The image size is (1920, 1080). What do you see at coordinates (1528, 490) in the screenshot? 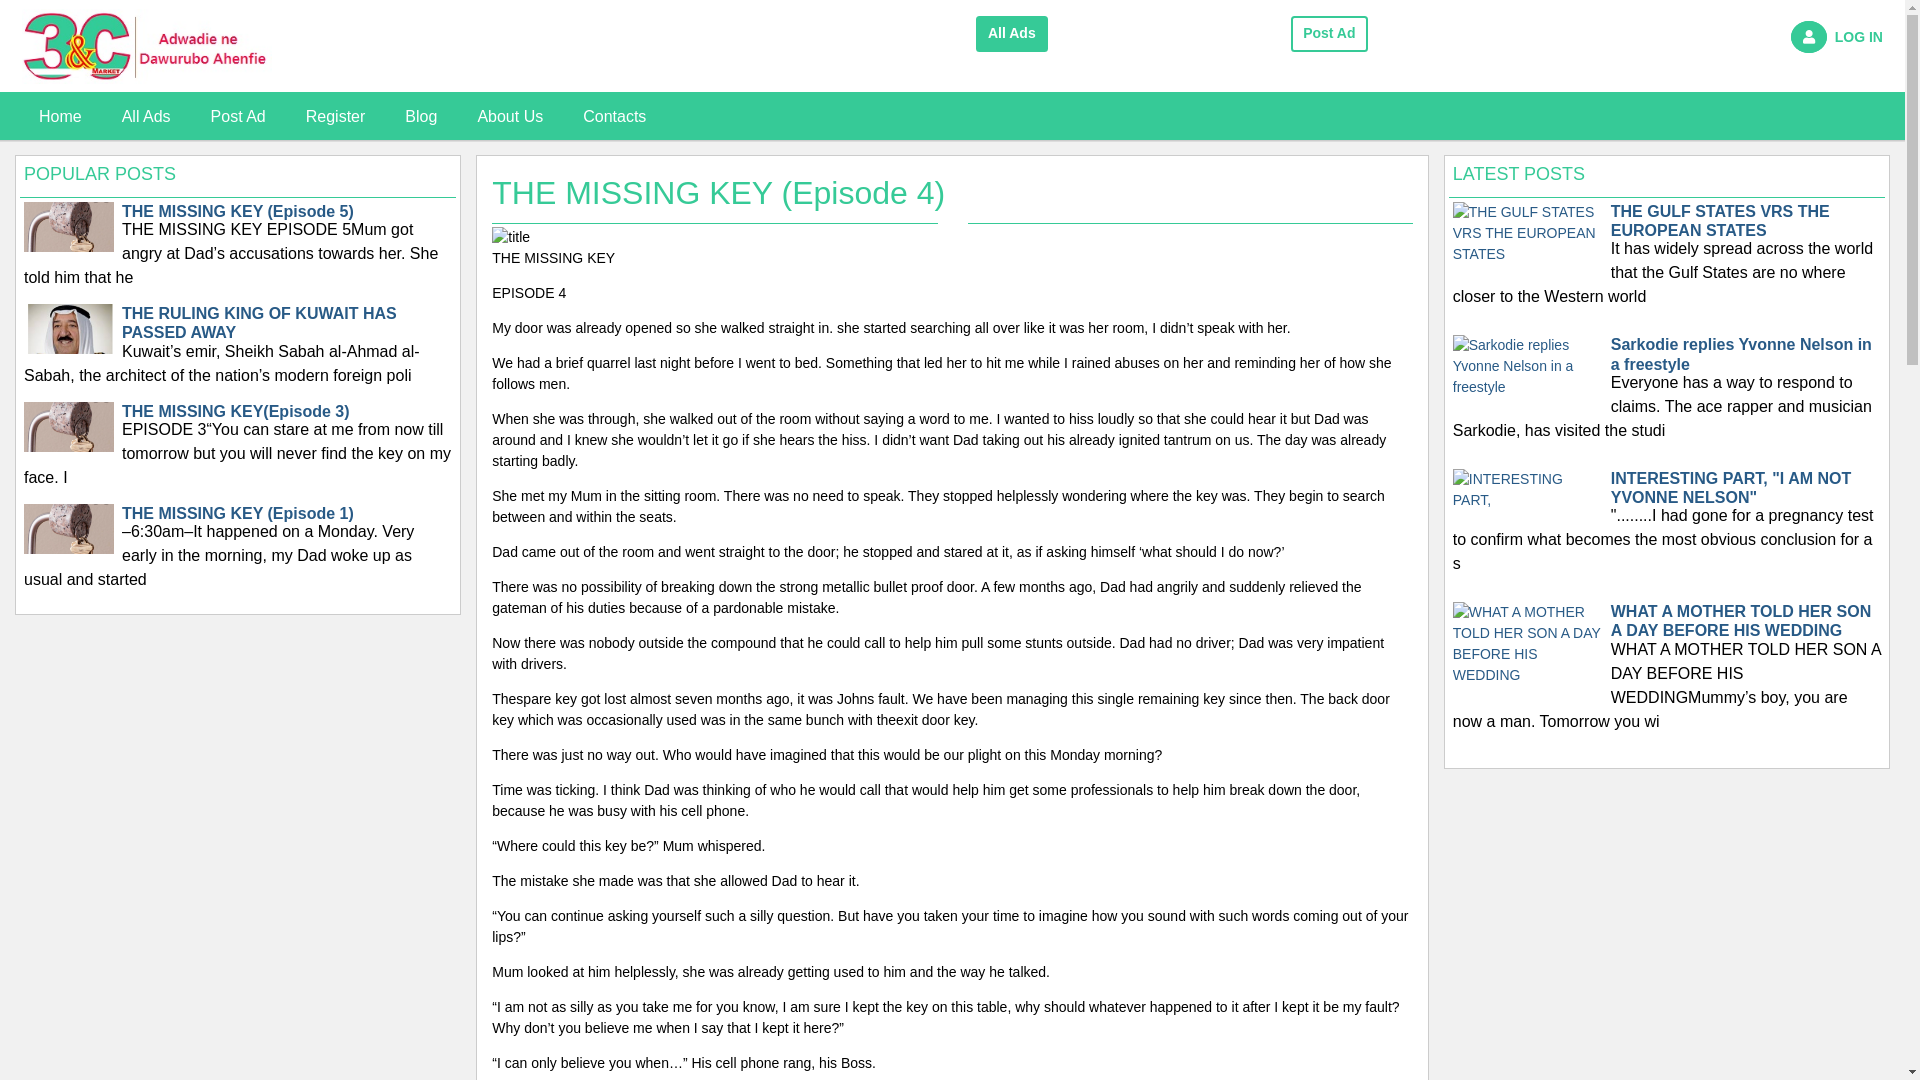
I see `INTERESTING PART, ` at bounding box center [1528, 490].